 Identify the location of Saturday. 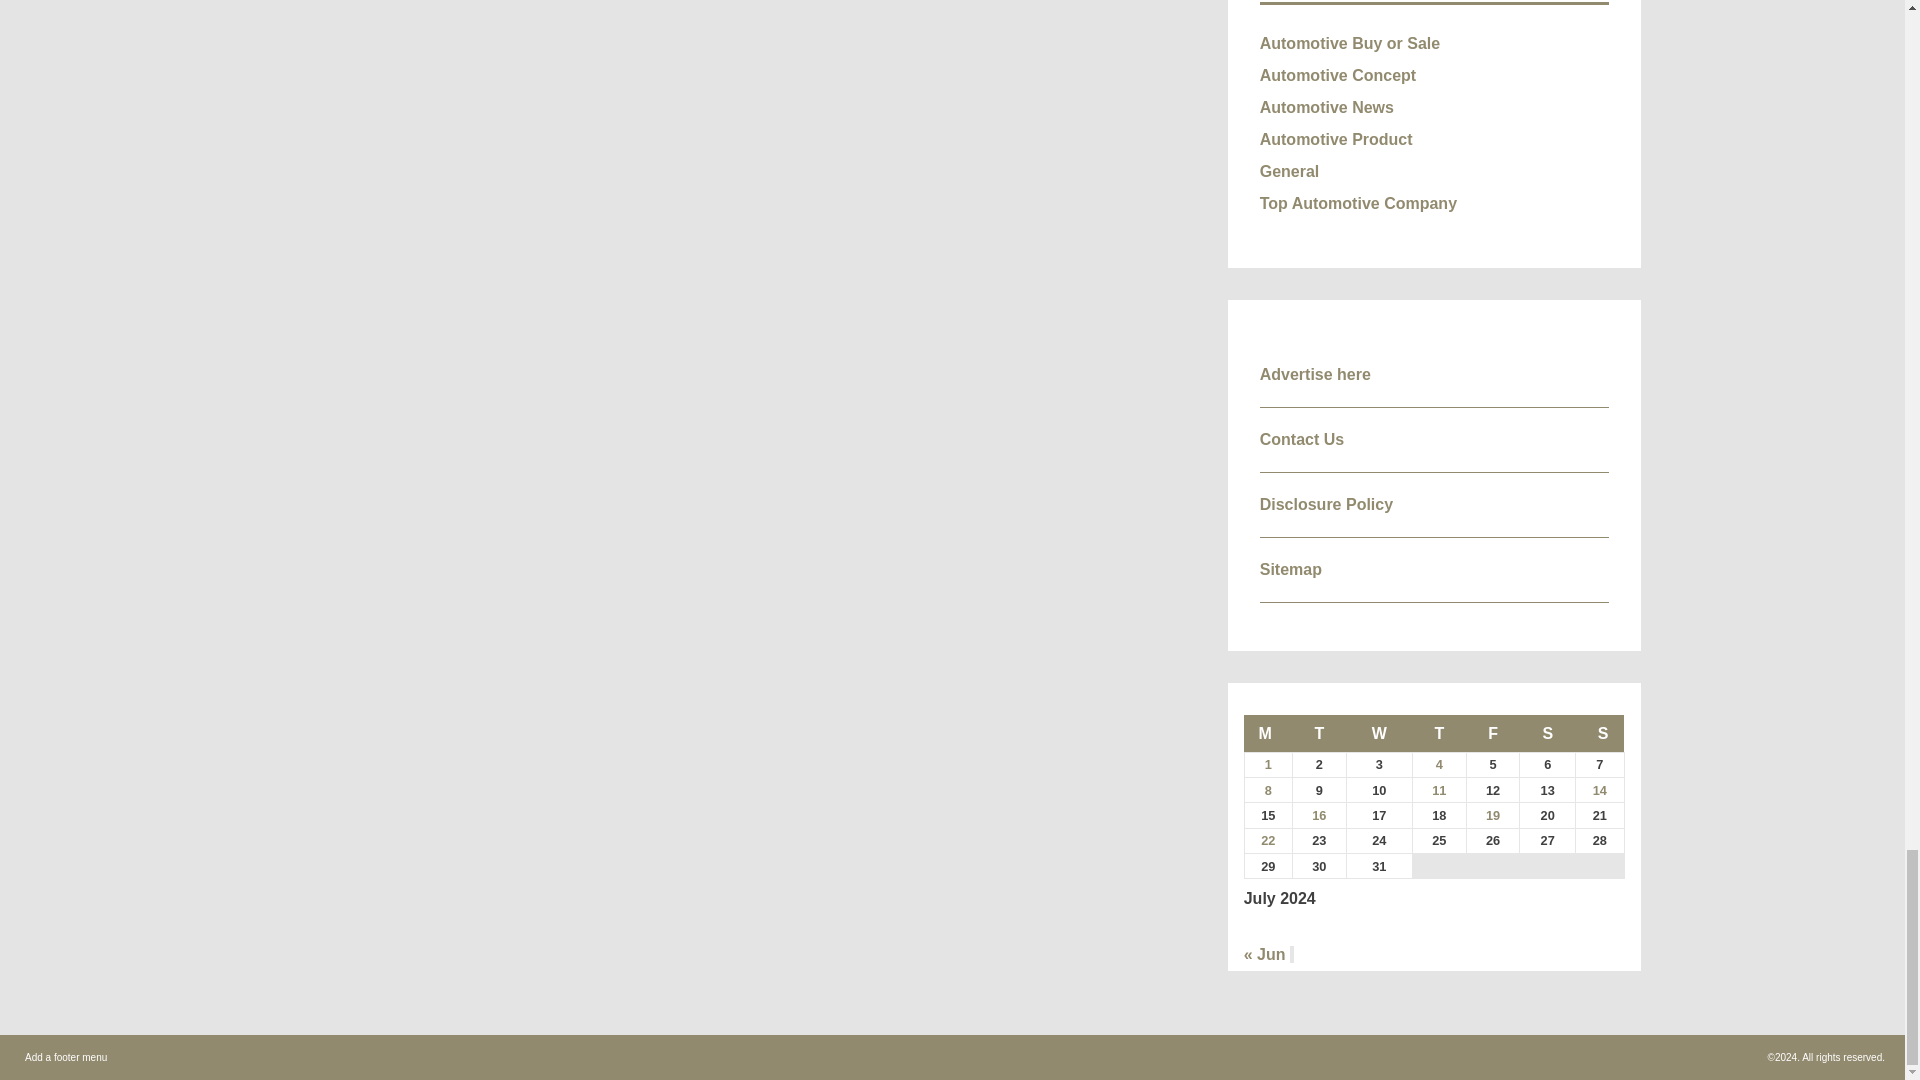
(1548, 732).